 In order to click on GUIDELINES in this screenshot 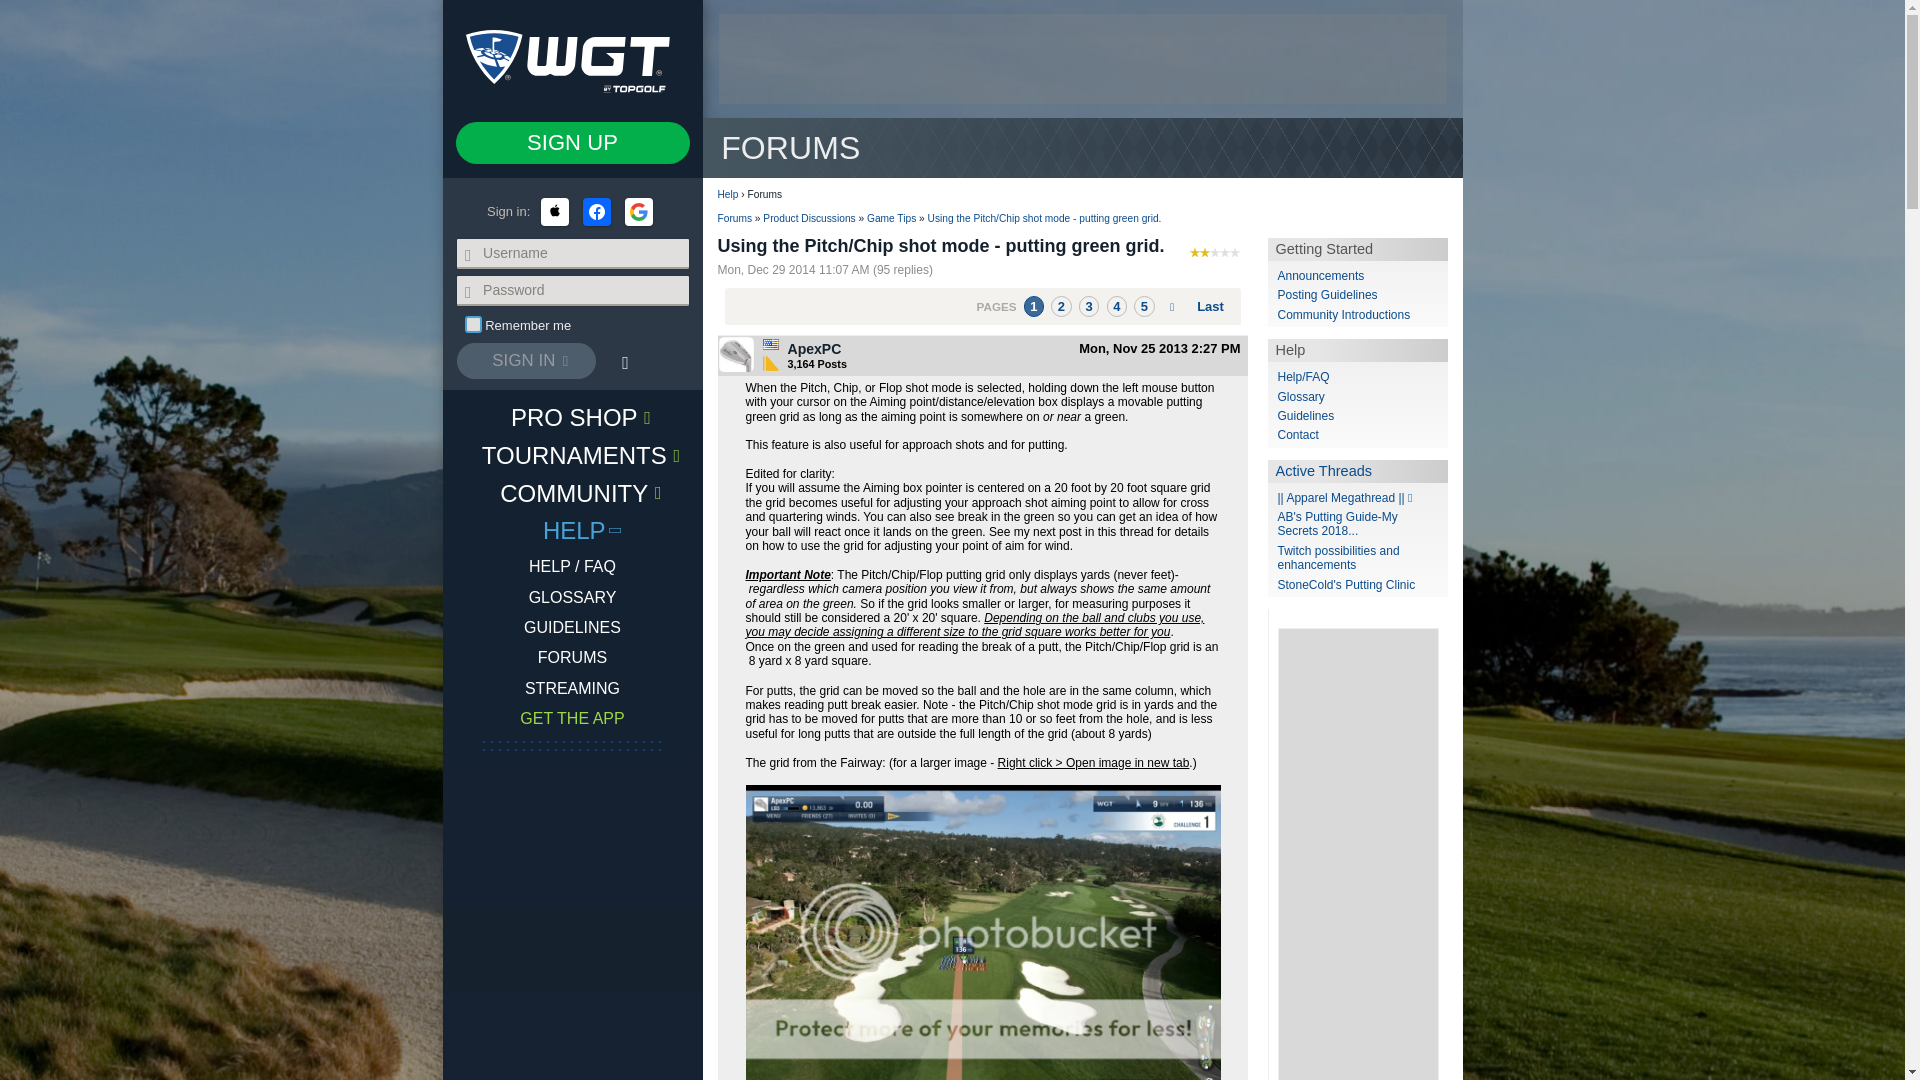, I will do `click(572, 628)`.